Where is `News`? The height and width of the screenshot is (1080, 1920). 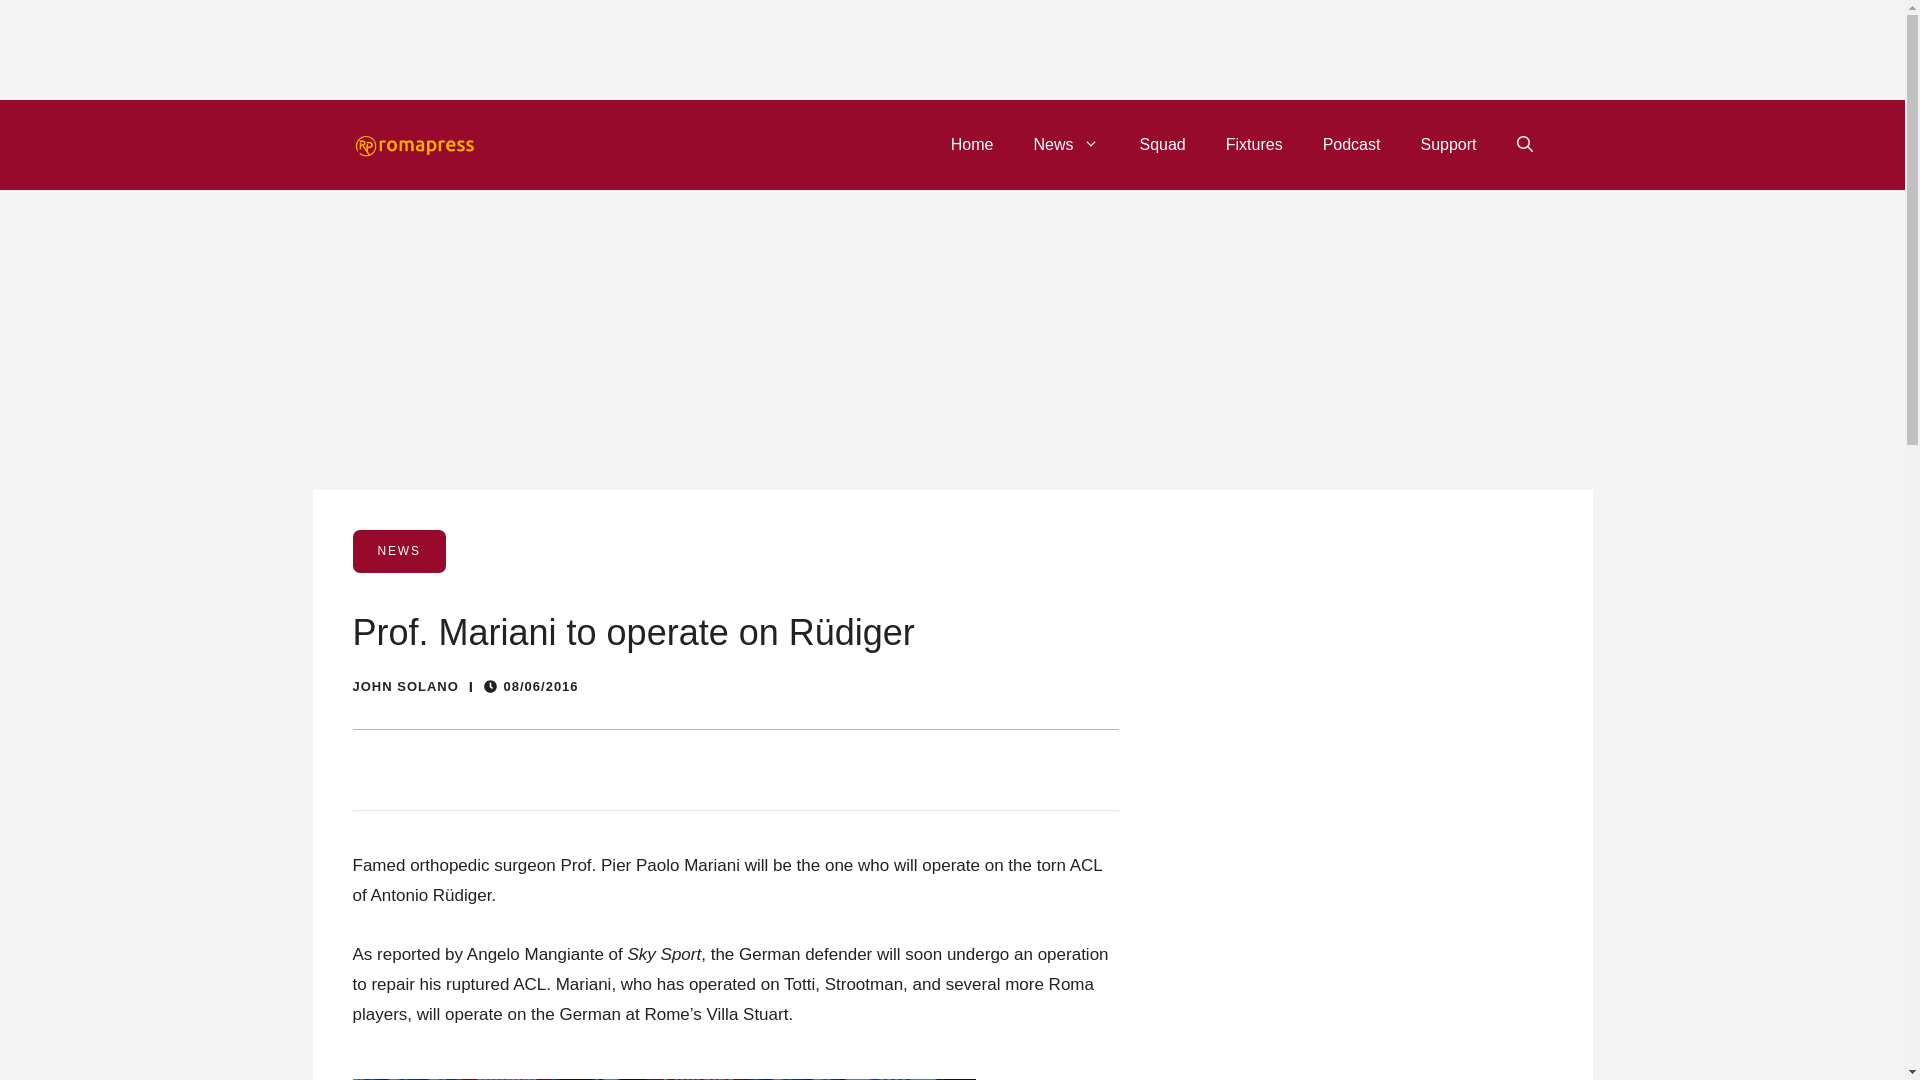
News is located at coordinates (1066, 144).